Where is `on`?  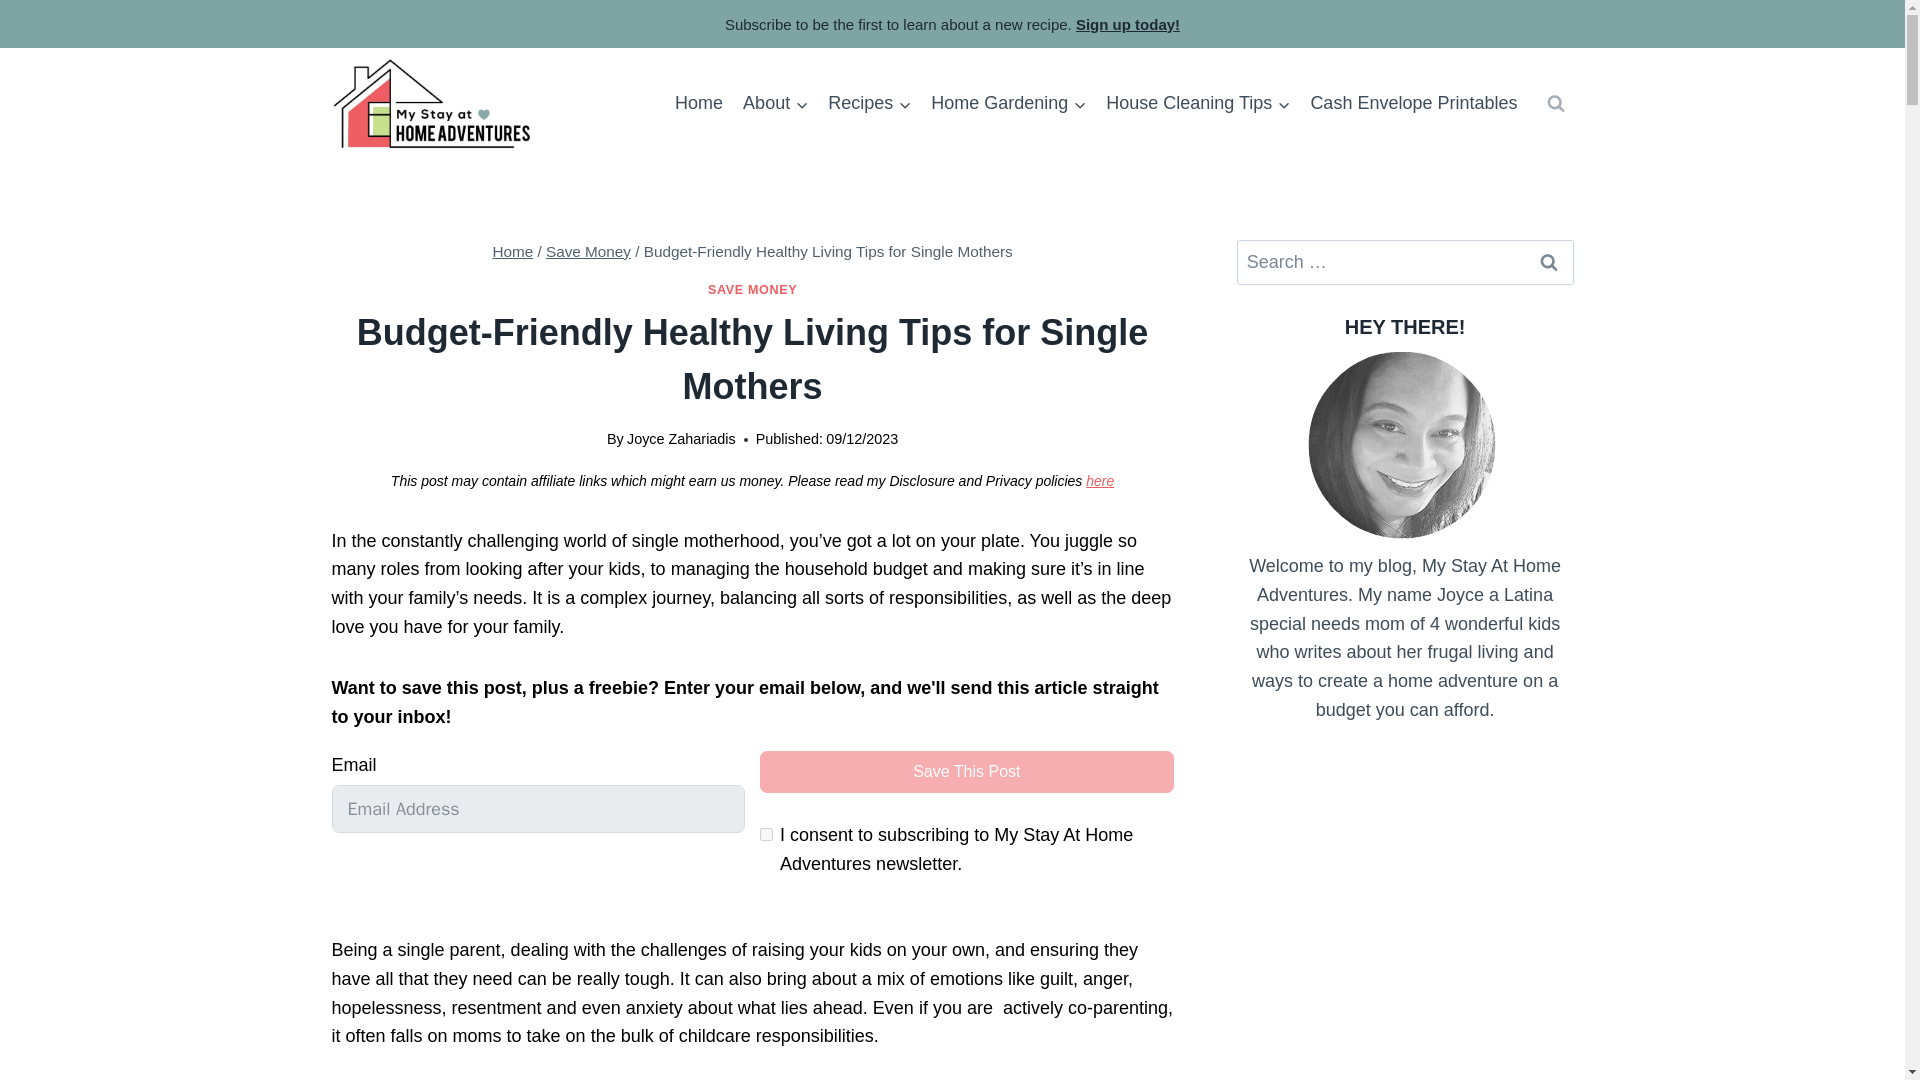
on is located at coordinates (766, 834).